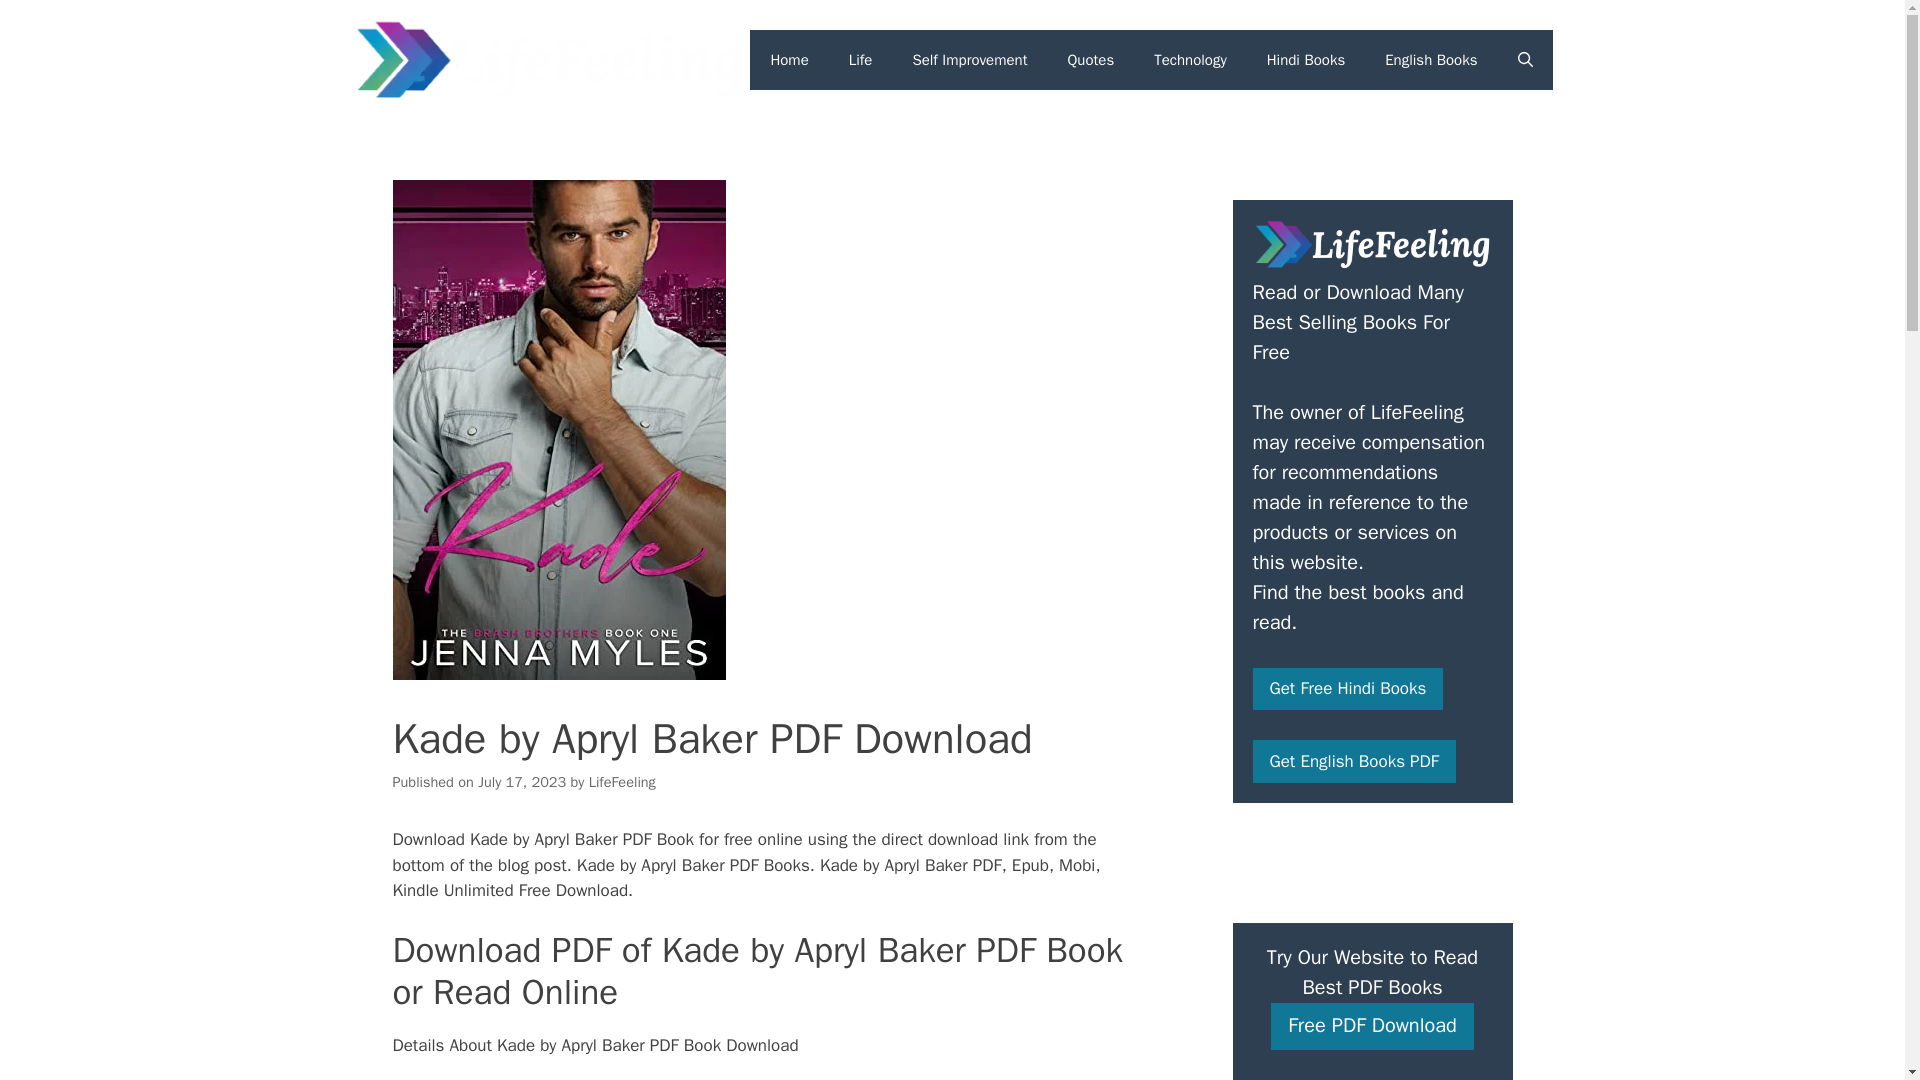  Describe the element at coordinates (860, 60) in the screenshot. I see `Life` at that location.